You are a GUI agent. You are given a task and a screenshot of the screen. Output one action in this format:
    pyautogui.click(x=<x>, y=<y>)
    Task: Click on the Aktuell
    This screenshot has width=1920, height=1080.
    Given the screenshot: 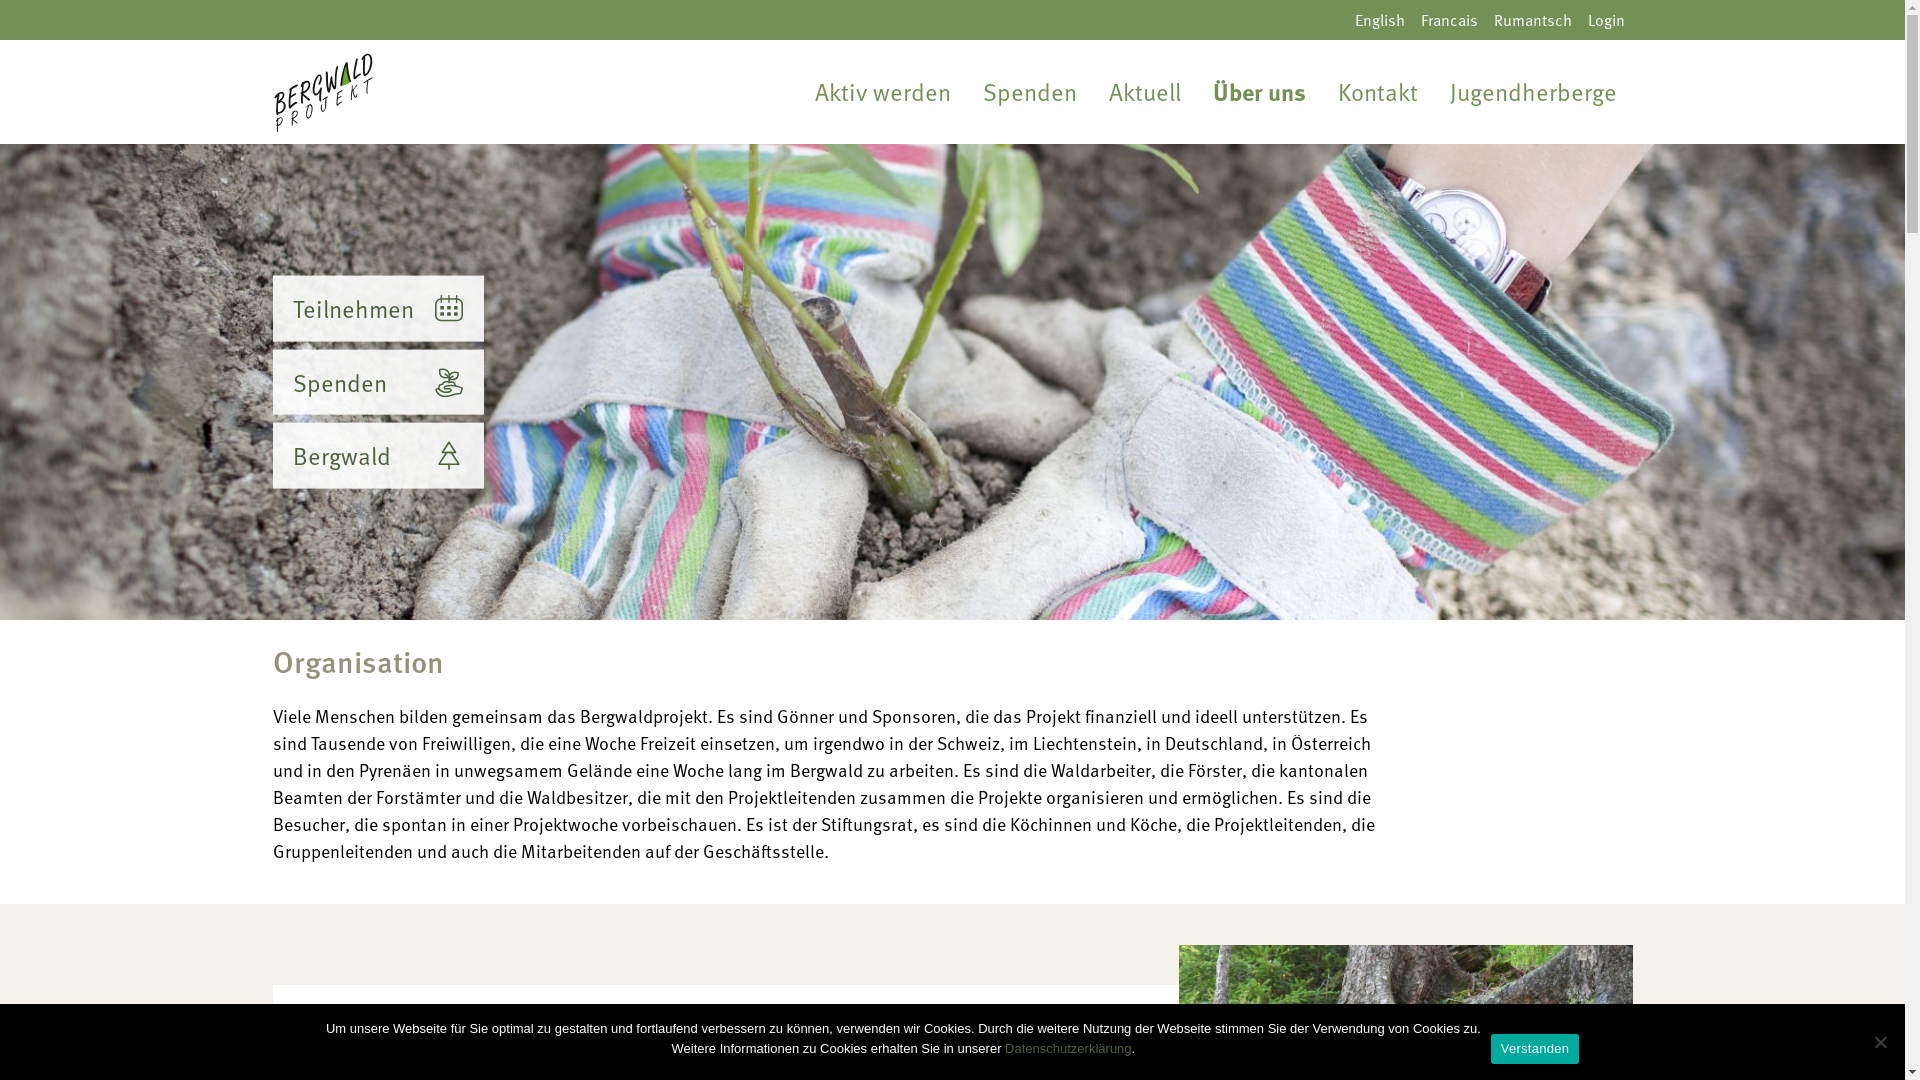 What is the action you would take?
    pyautogui.click(x=1144, y=92)
    